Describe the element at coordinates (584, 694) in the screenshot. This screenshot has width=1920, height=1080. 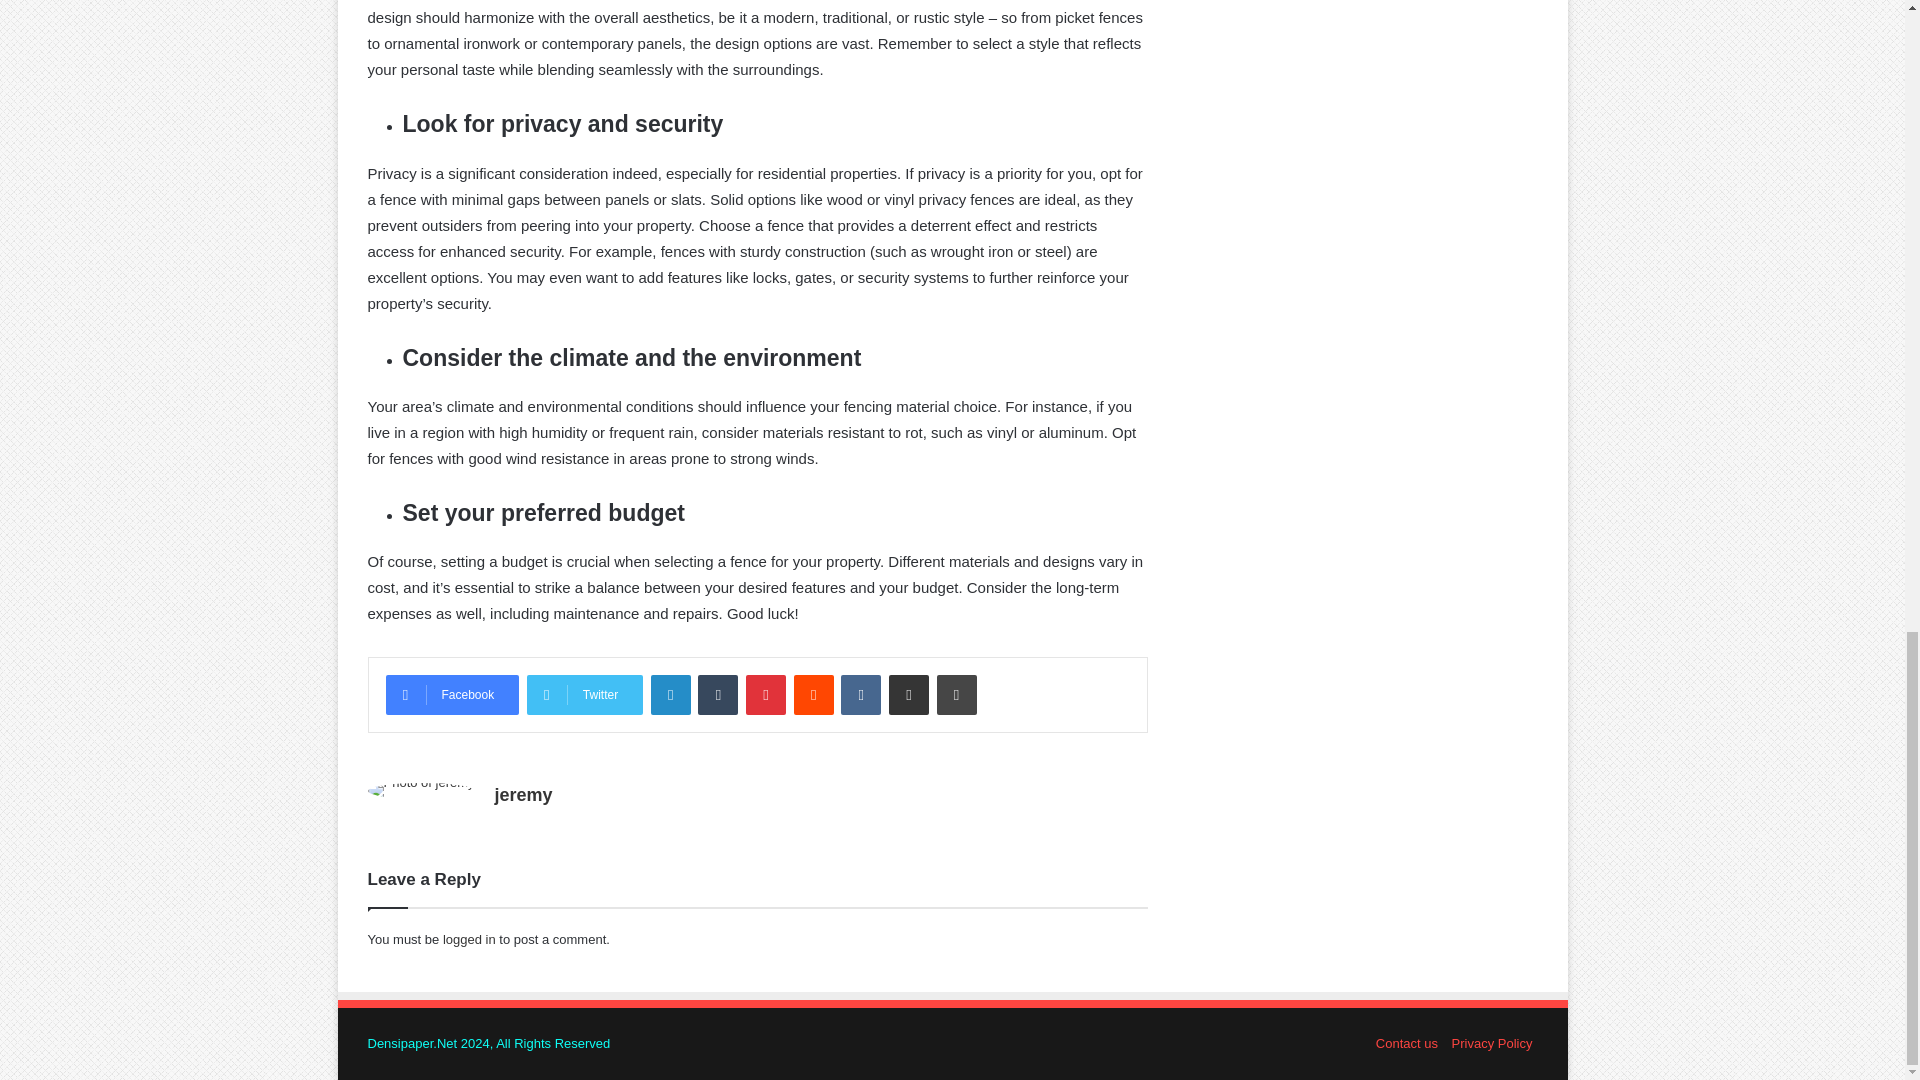
I see `Twitter` at that location.